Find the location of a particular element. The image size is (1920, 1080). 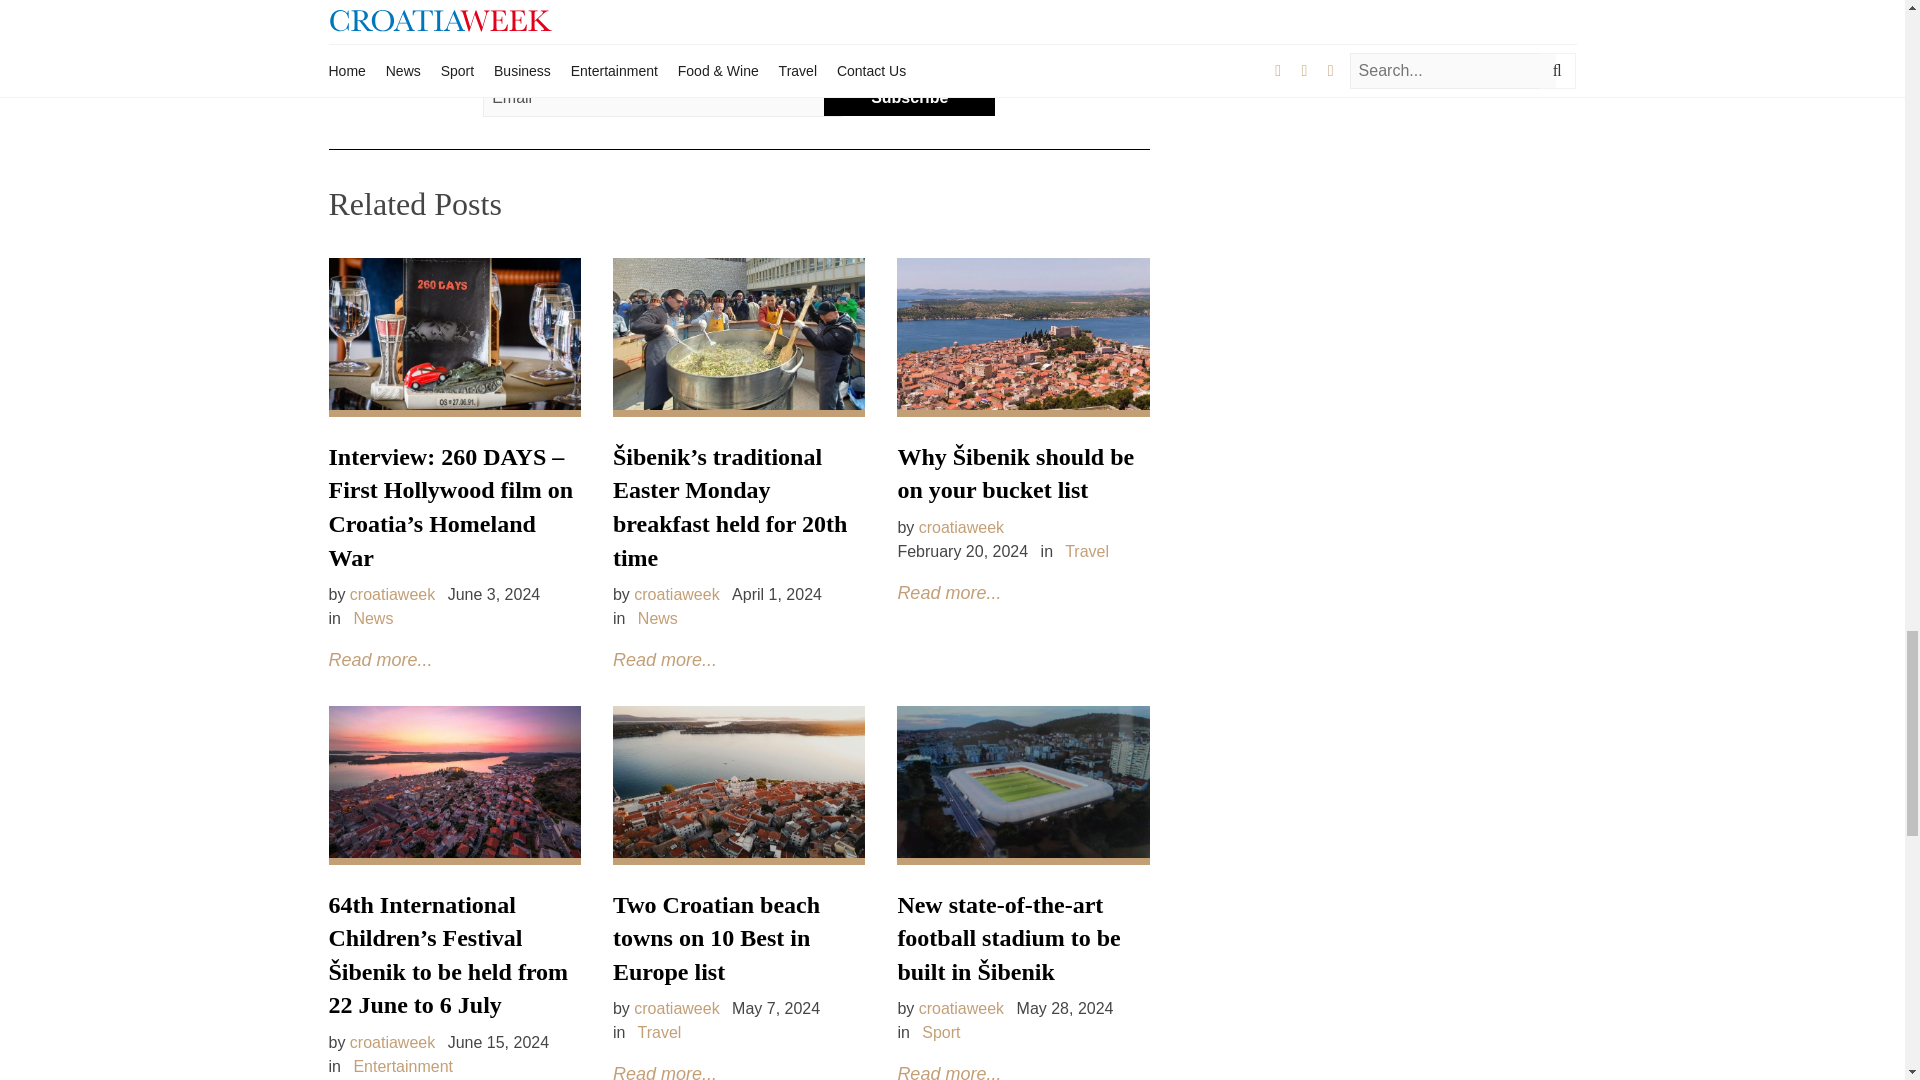

Read more... is located at coordinates (664, 660).